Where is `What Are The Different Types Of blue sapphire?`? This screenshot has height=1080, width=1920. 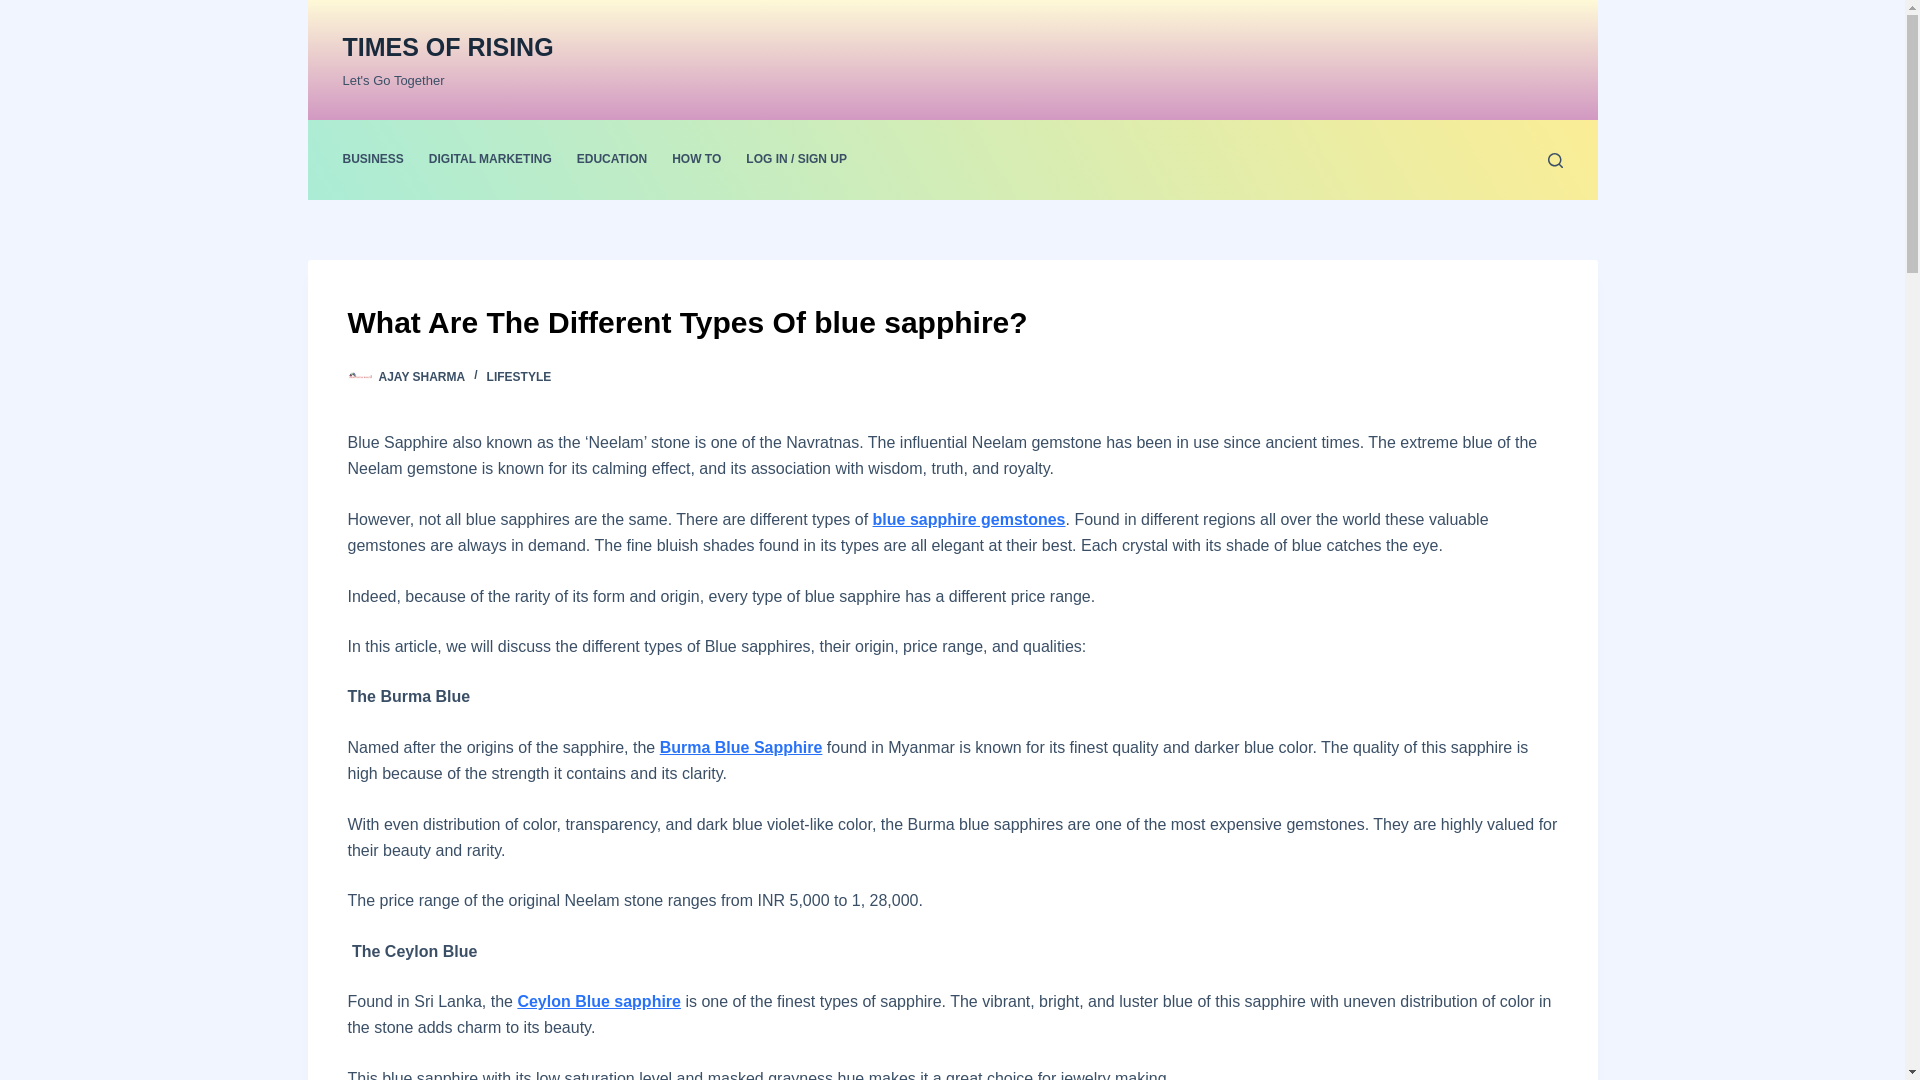
What Are The Different Types Of blue sapphire? is located at coordinates (952, 322).